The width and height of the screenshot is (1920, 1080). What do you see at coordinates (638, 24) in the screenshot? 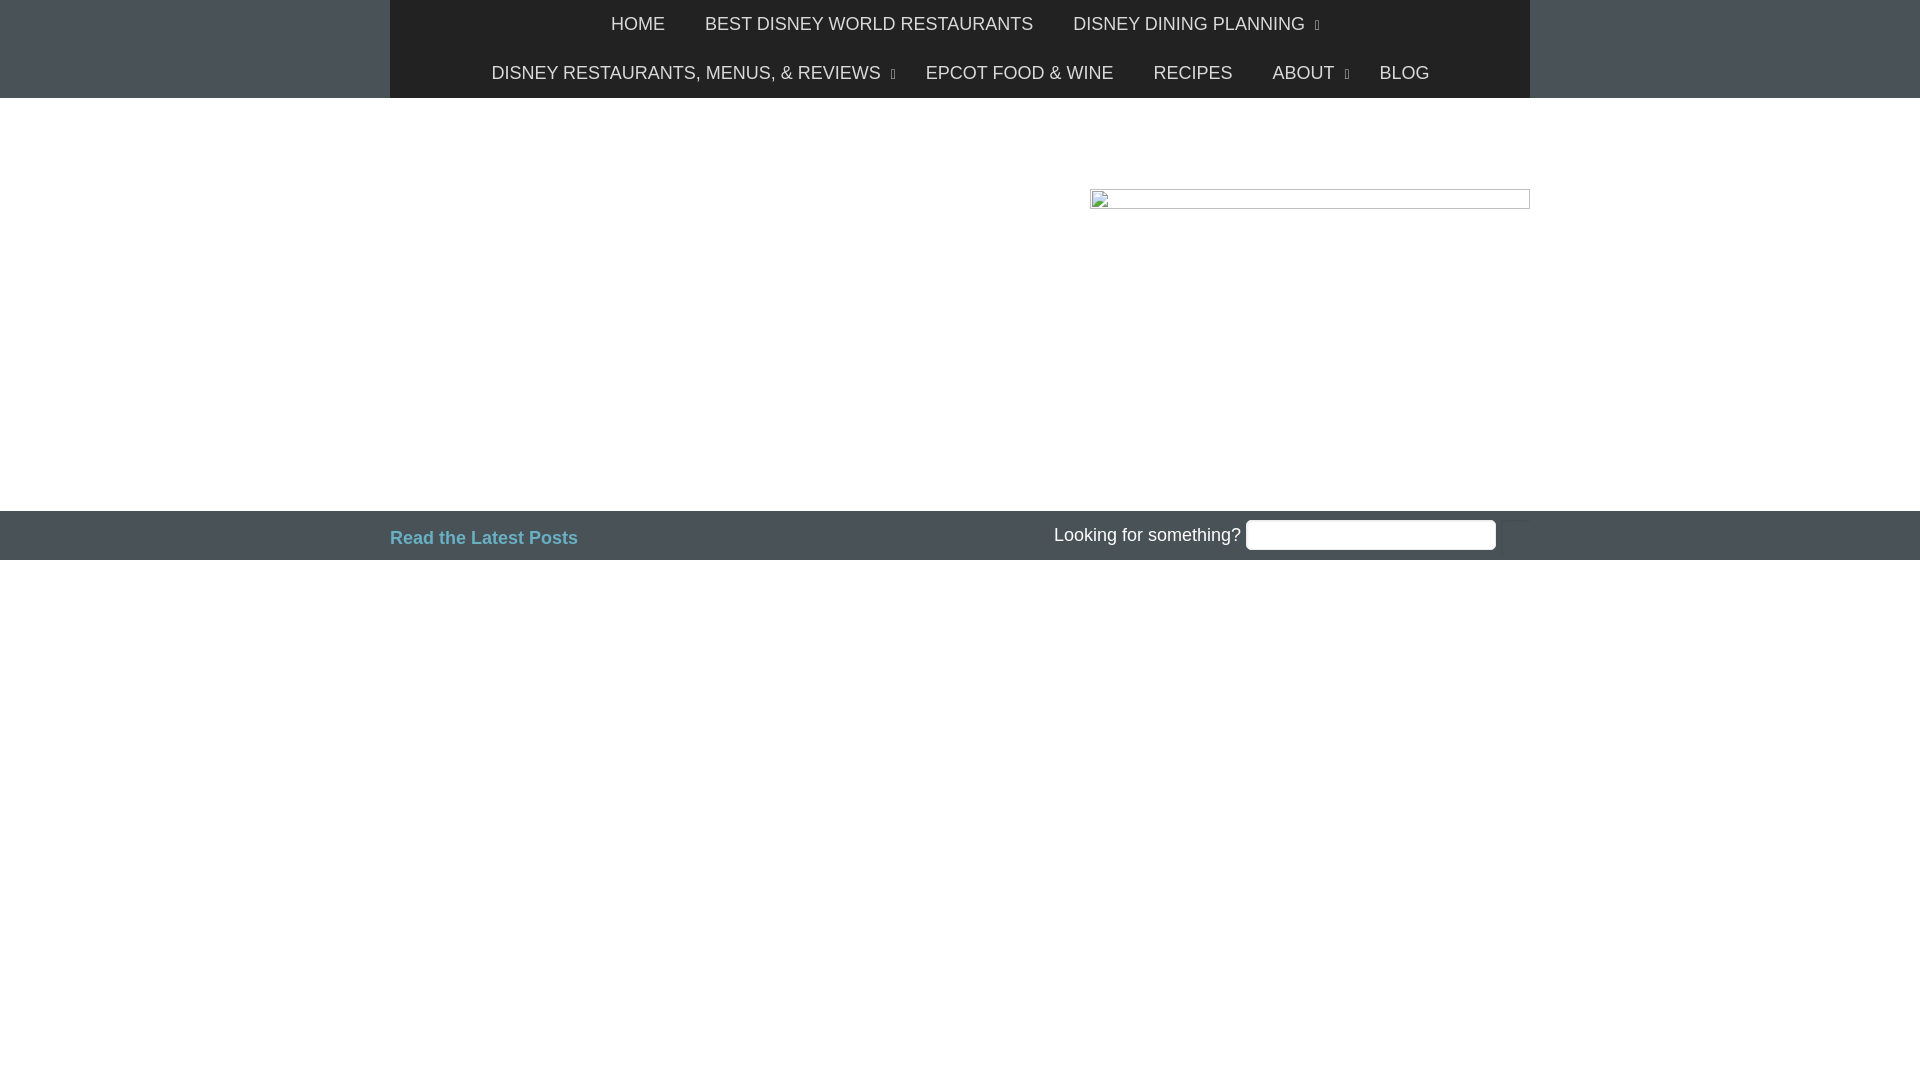
I see `HOME` at bounding box center [638, 24].